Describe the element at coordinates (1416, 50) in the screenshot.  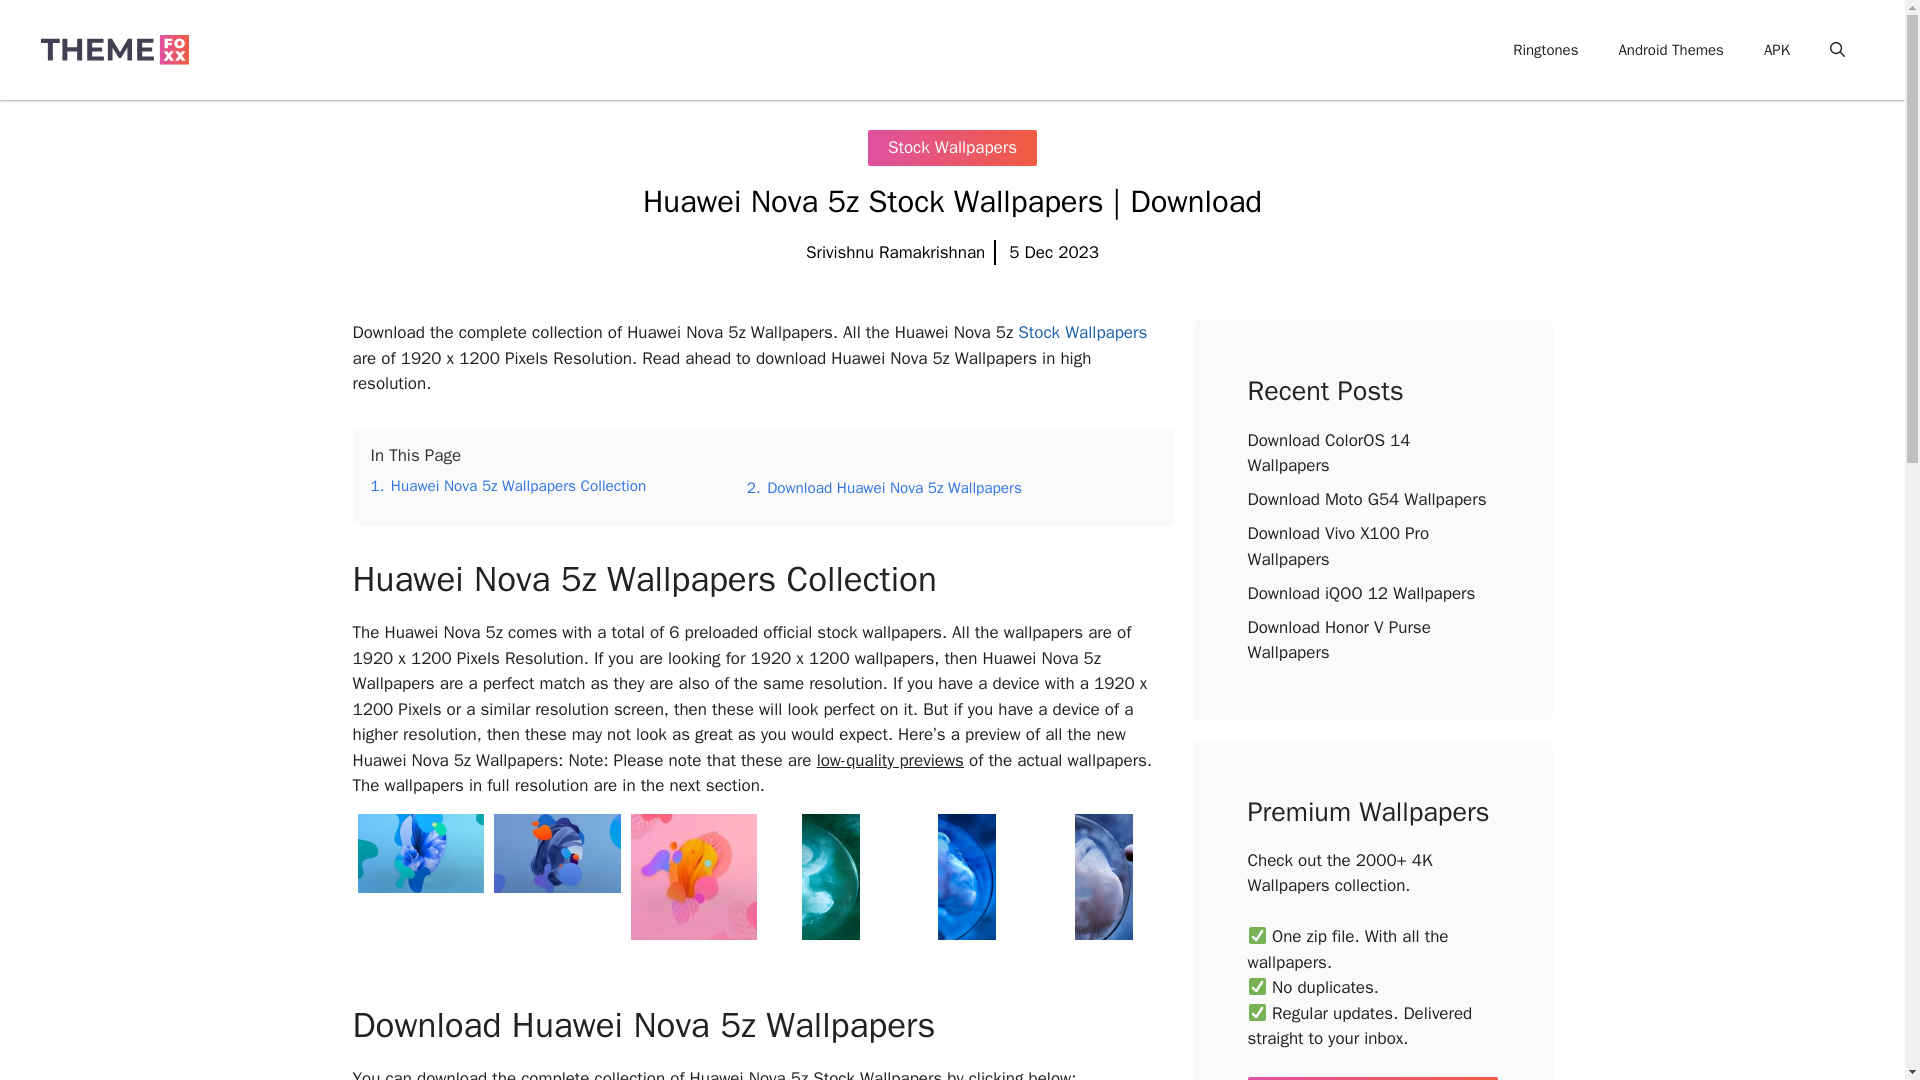
I see `Stock Wallpapers` at that location.